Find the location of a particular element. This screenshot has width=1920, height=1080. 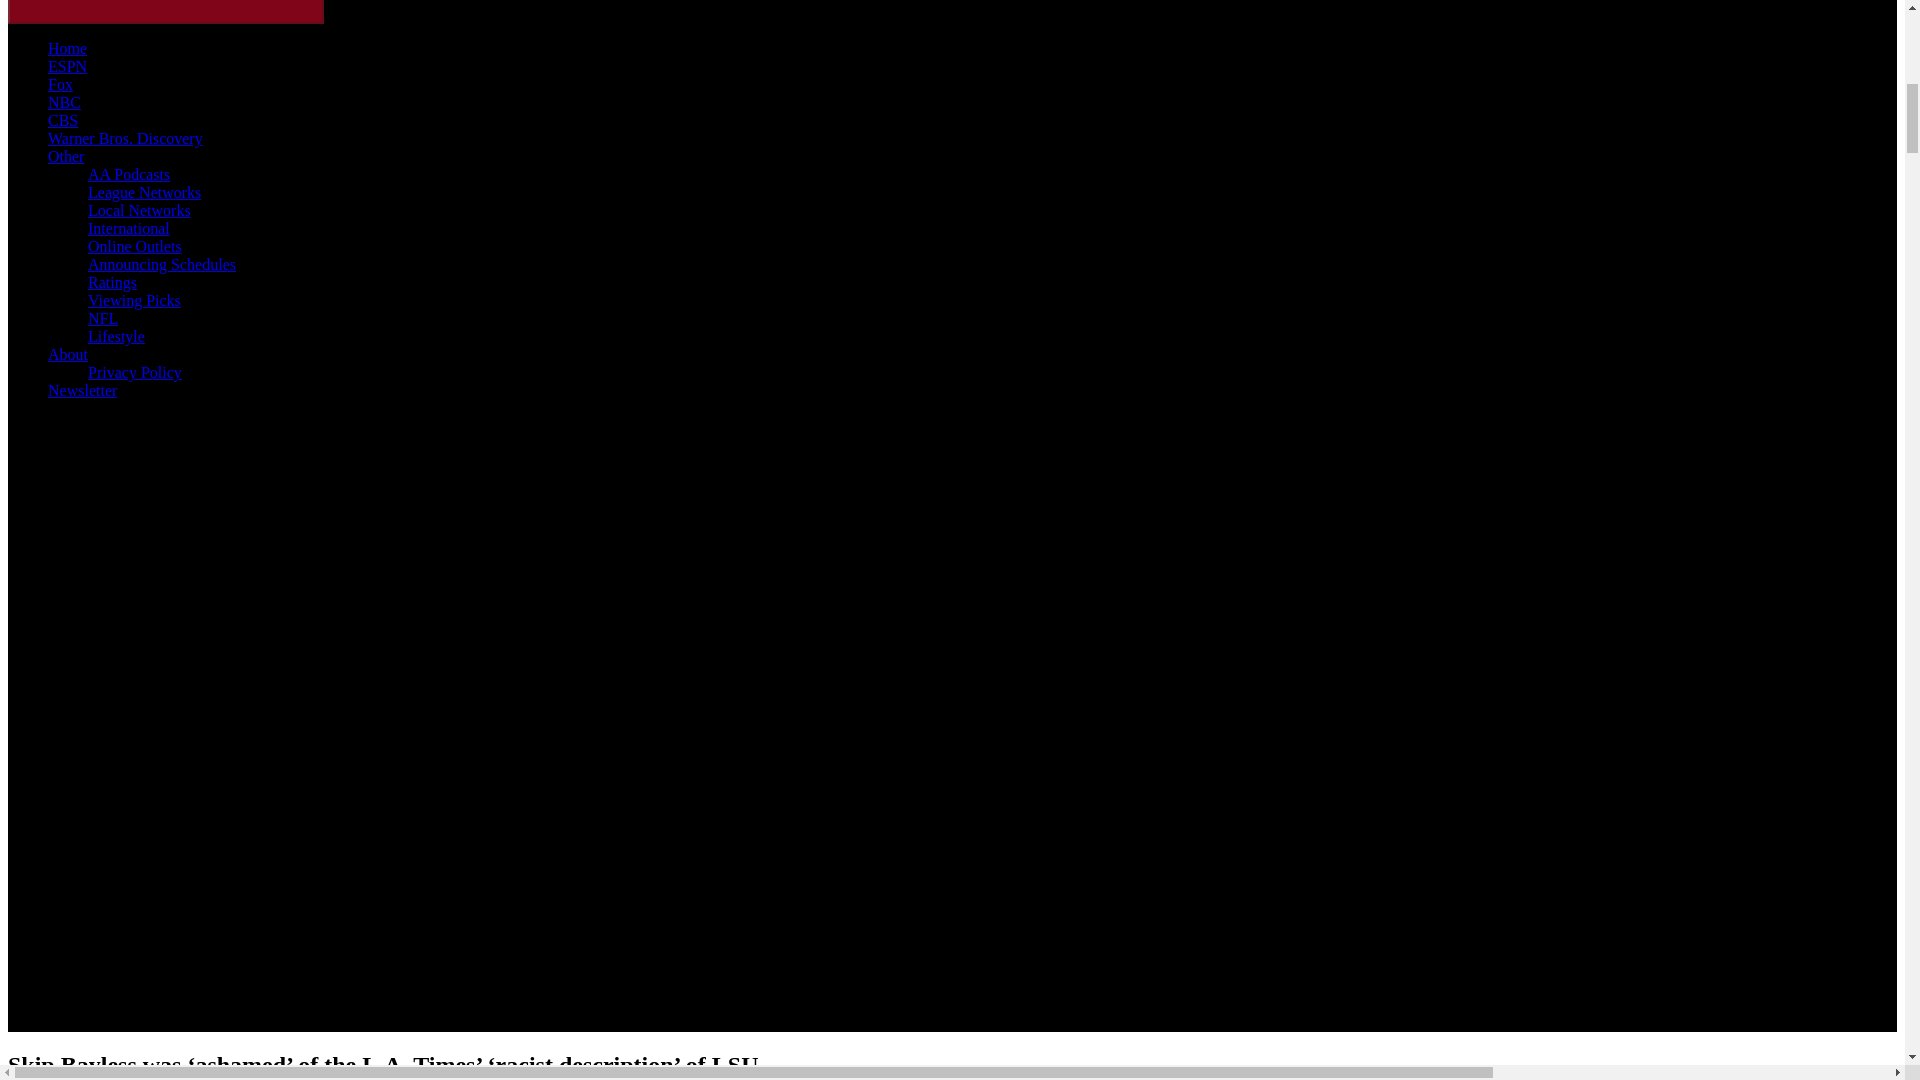

League Networks is located at coordinates (144, 192).